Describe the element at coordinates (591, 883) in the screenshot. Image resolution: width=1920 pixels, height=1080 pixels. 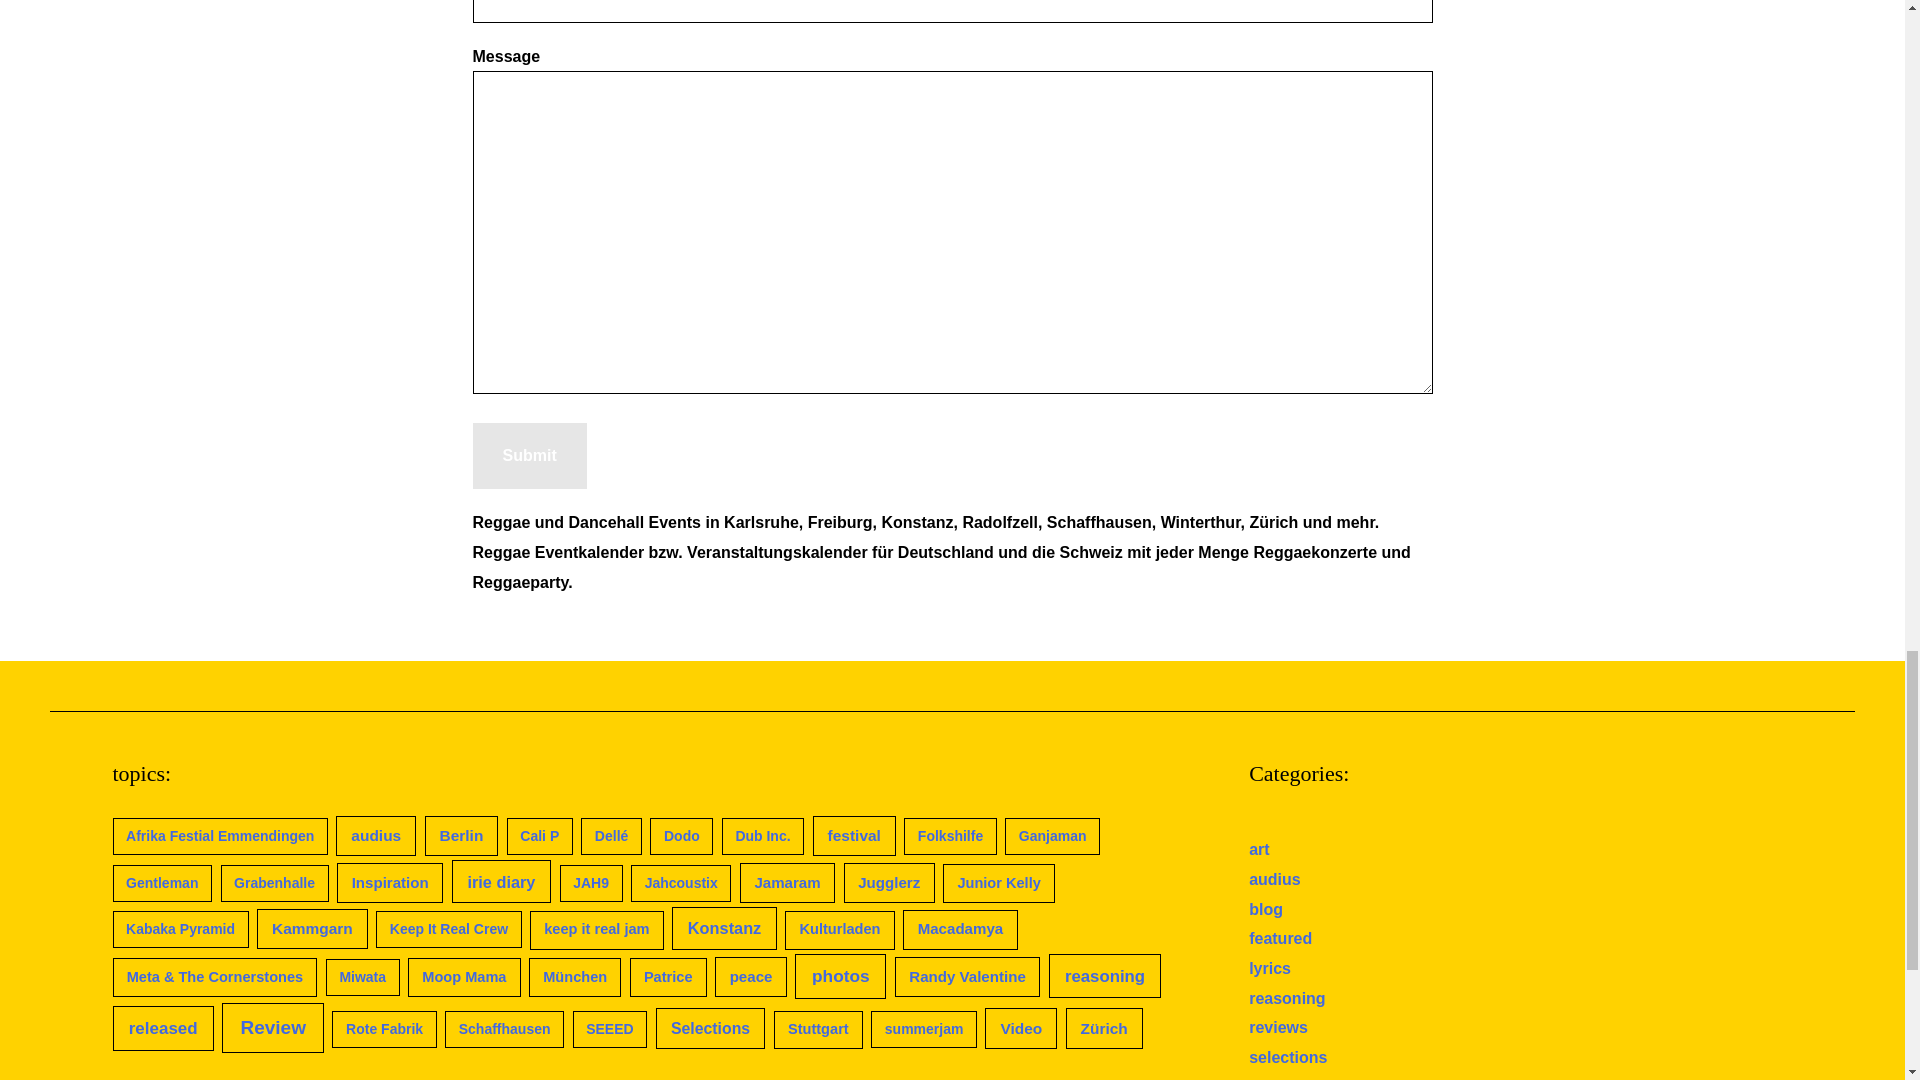
I see `JAH9` at that location.